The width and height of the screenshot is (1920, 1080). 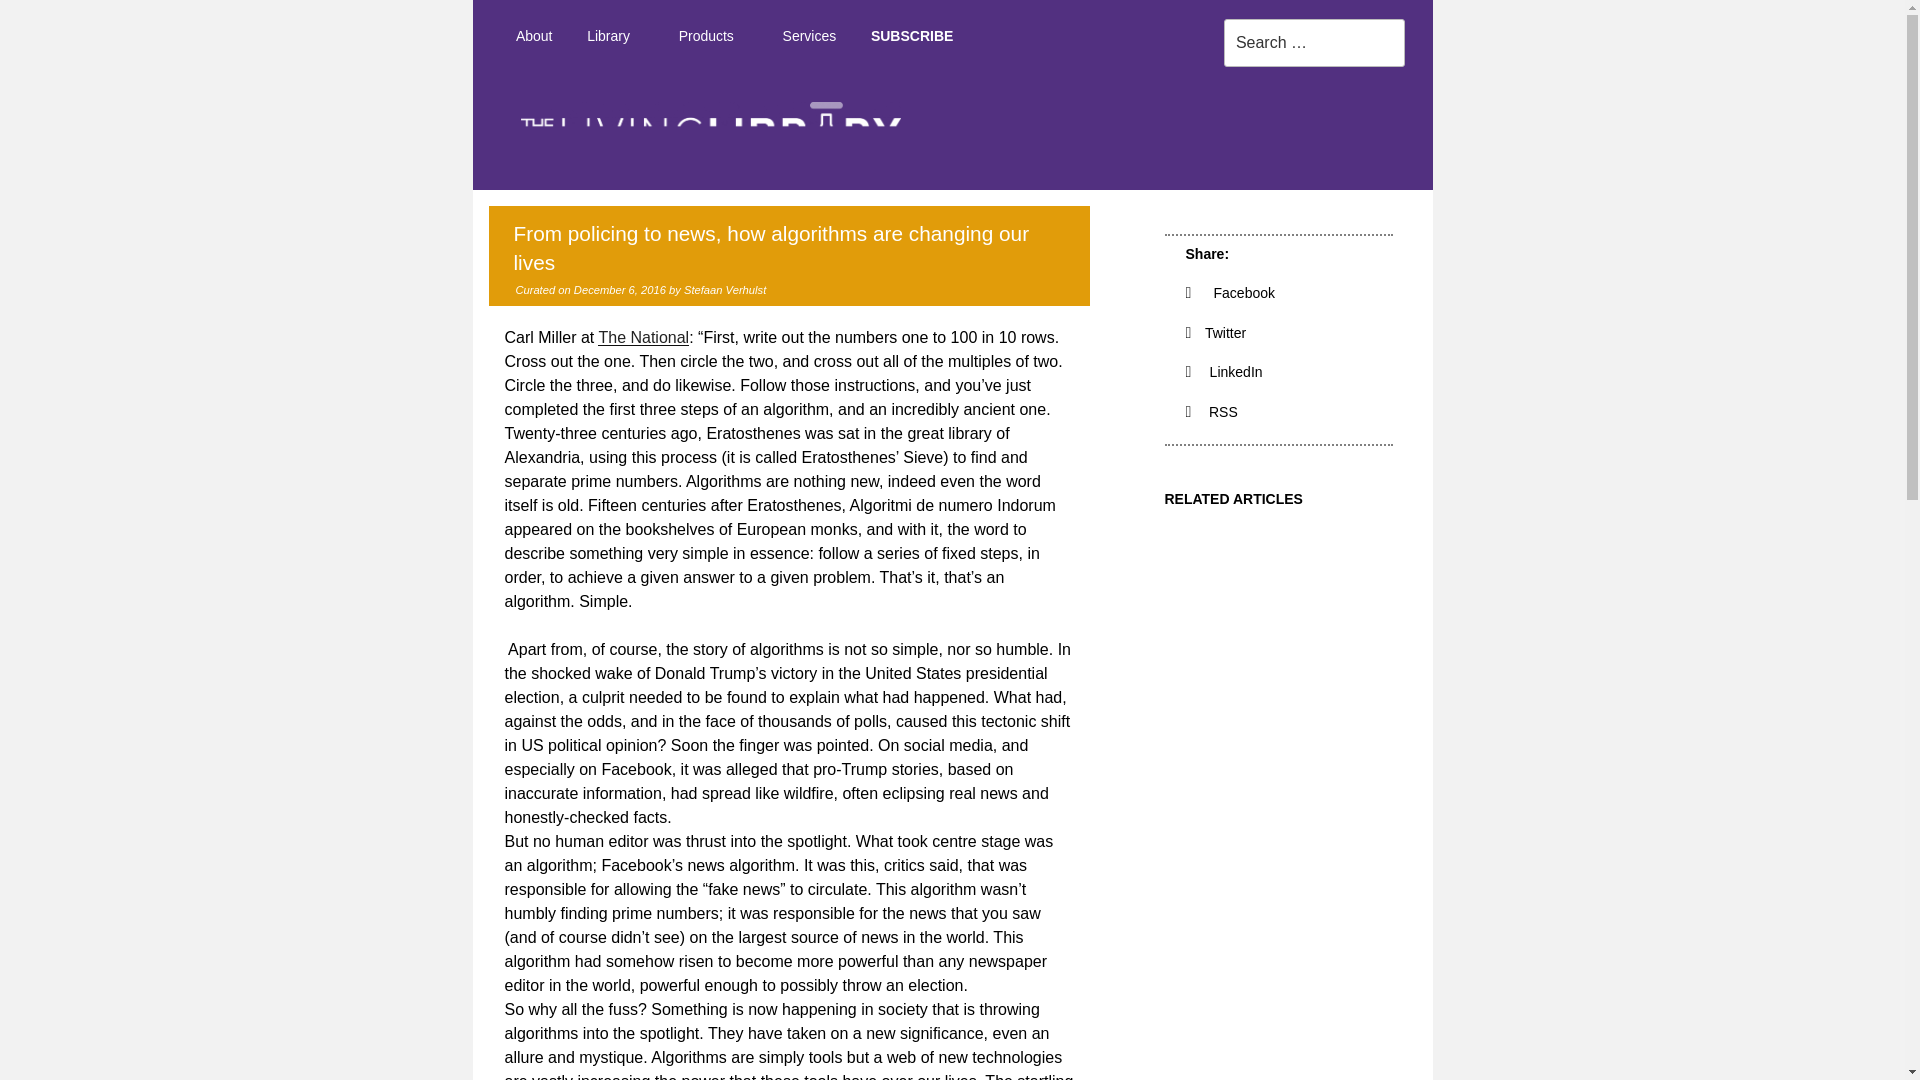 I want to click on Products, so click(x=712, y=36).